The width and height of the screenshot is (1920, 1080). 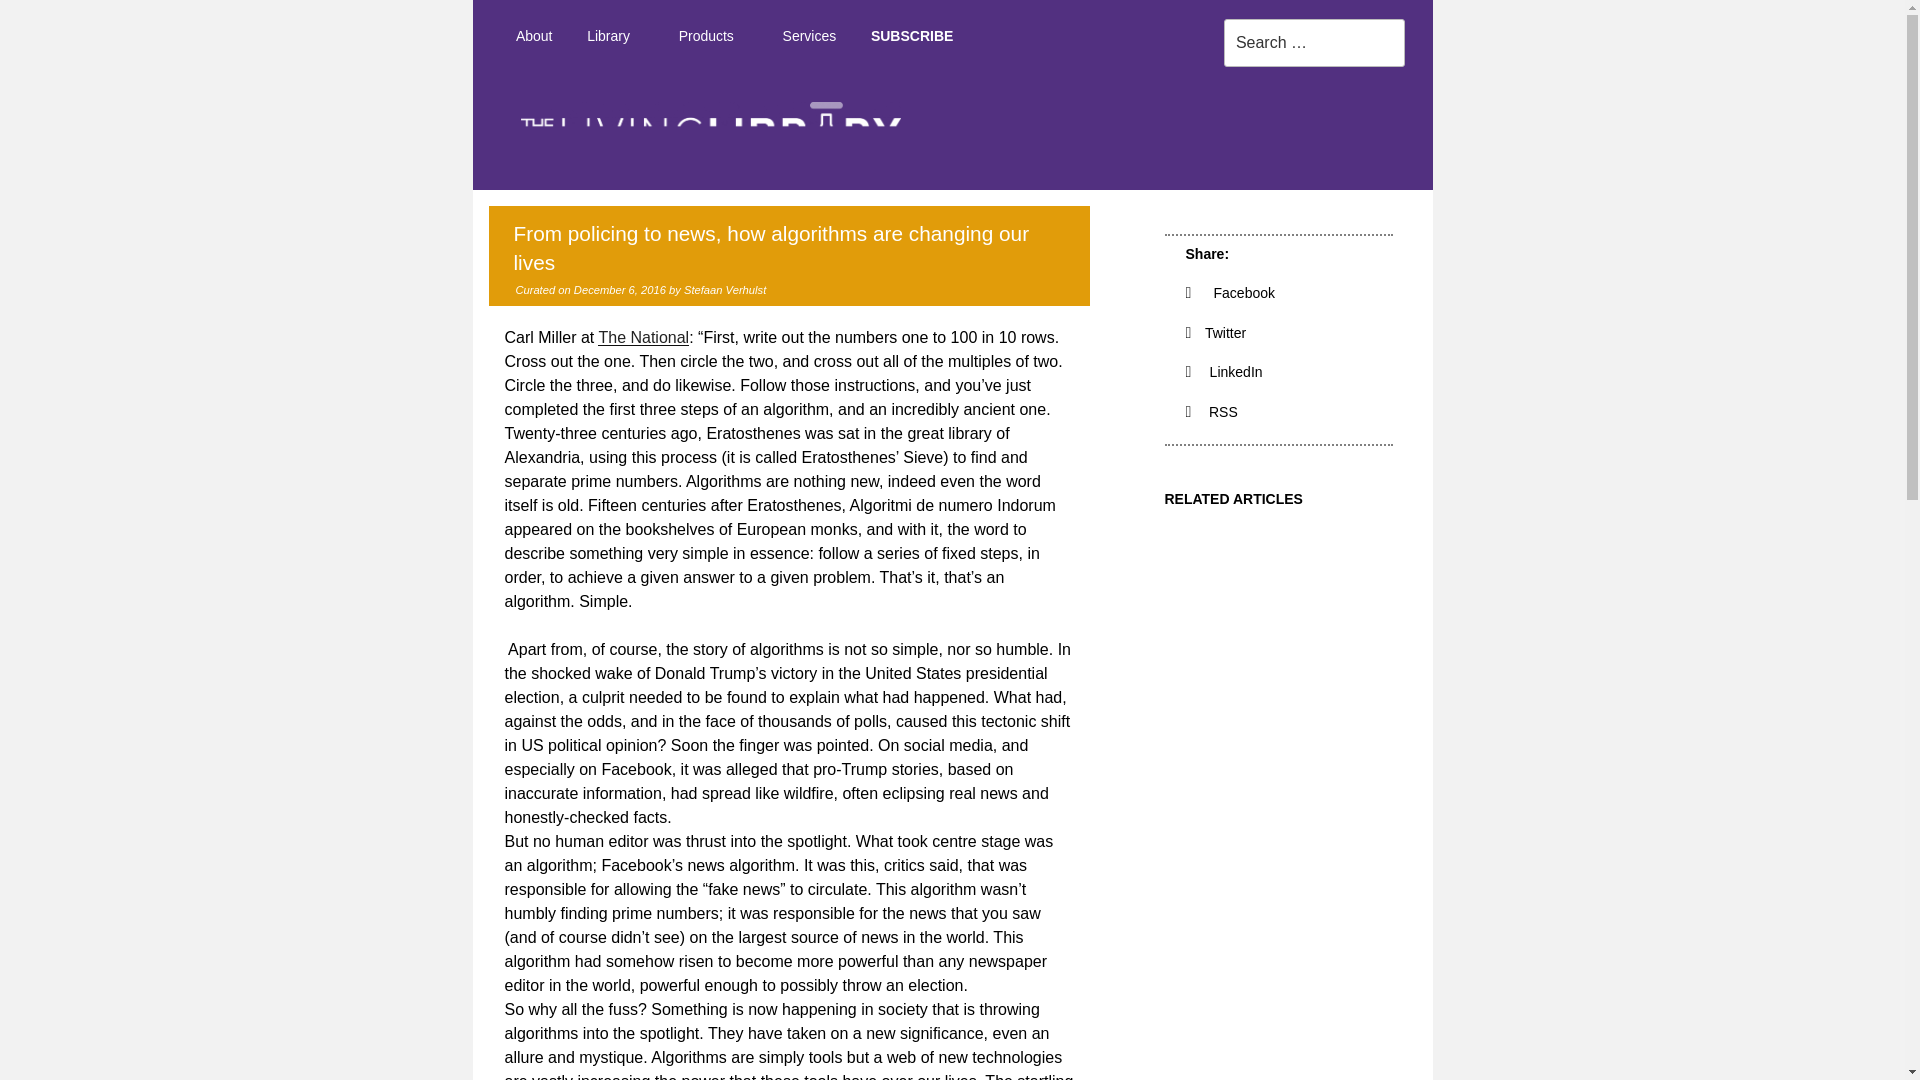 I want to click on Products, so click(x=712, y=36).